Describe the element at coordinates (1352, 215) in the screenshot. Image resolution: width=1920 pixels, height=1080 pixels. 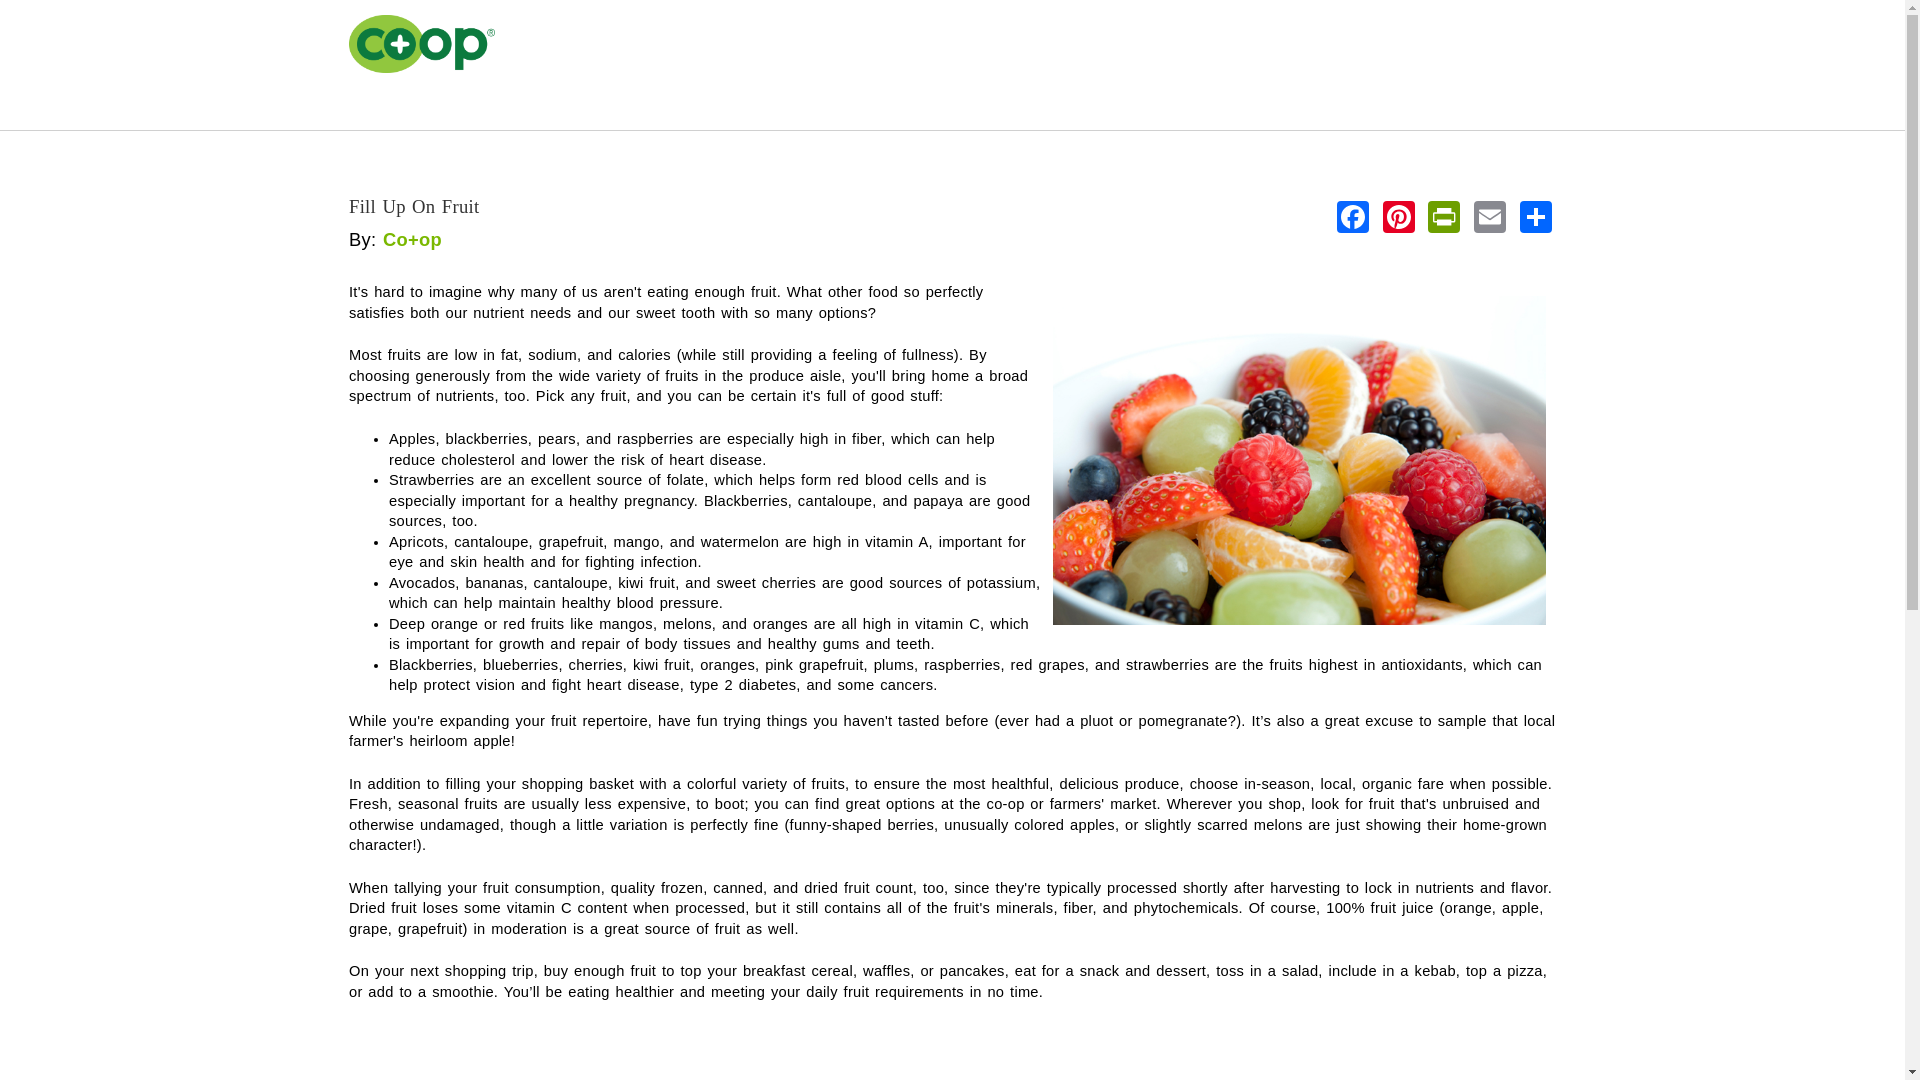
I see `Facebook` at that location.